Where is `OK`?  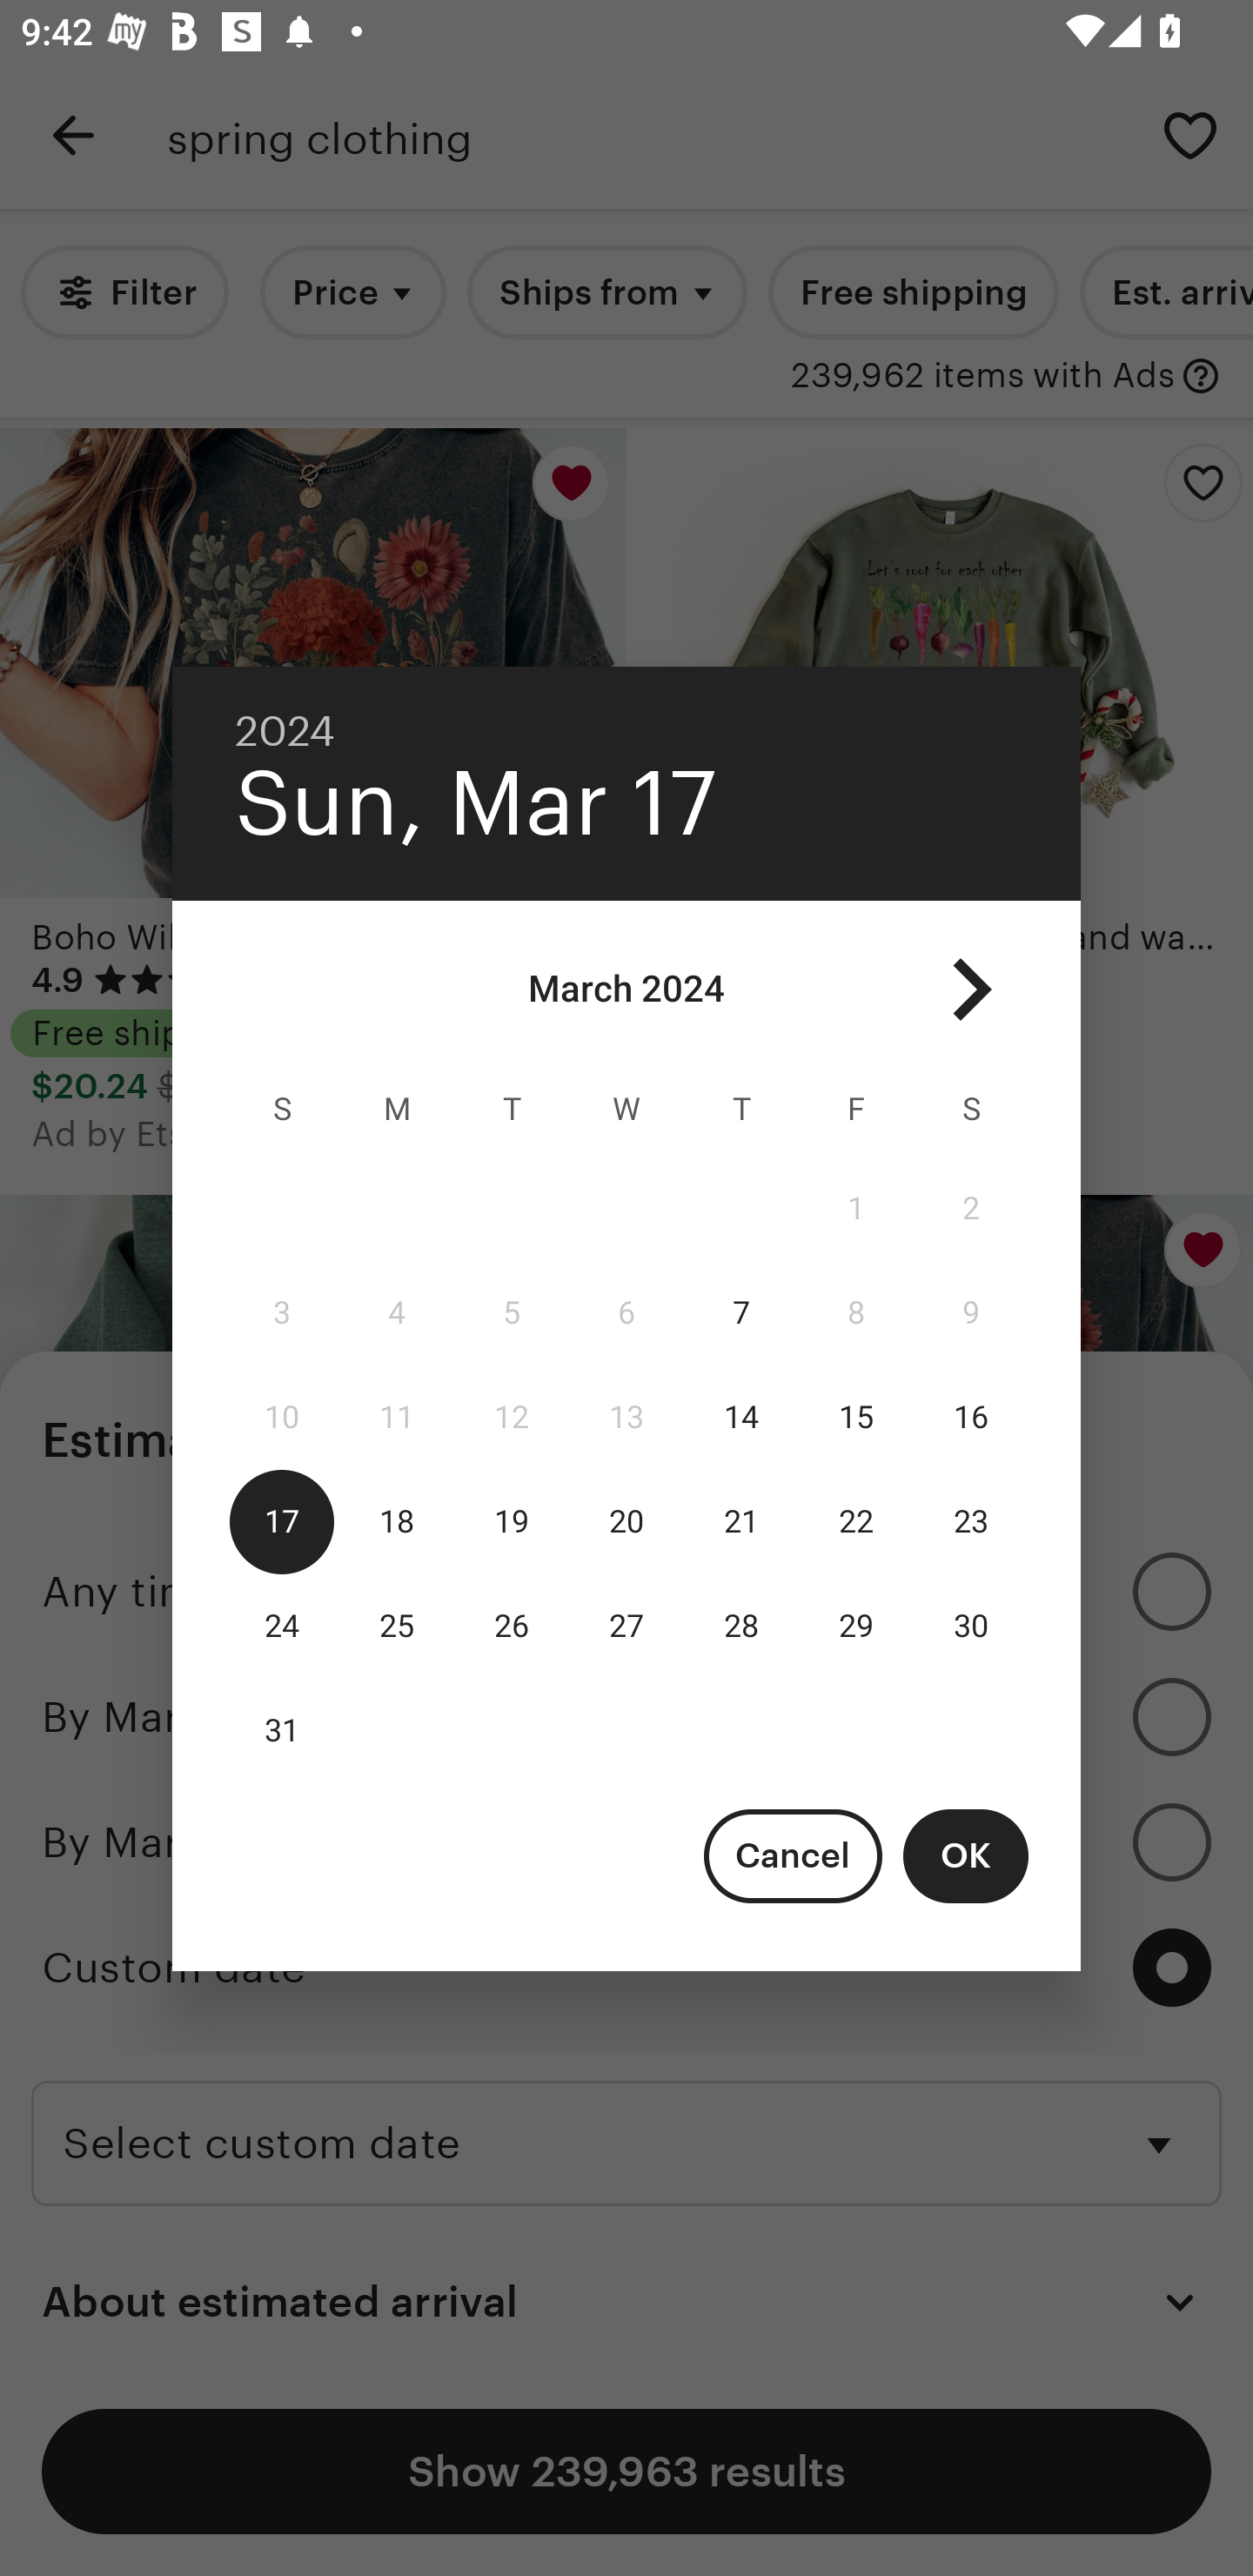 OK is located at coordinates (966, 1855).